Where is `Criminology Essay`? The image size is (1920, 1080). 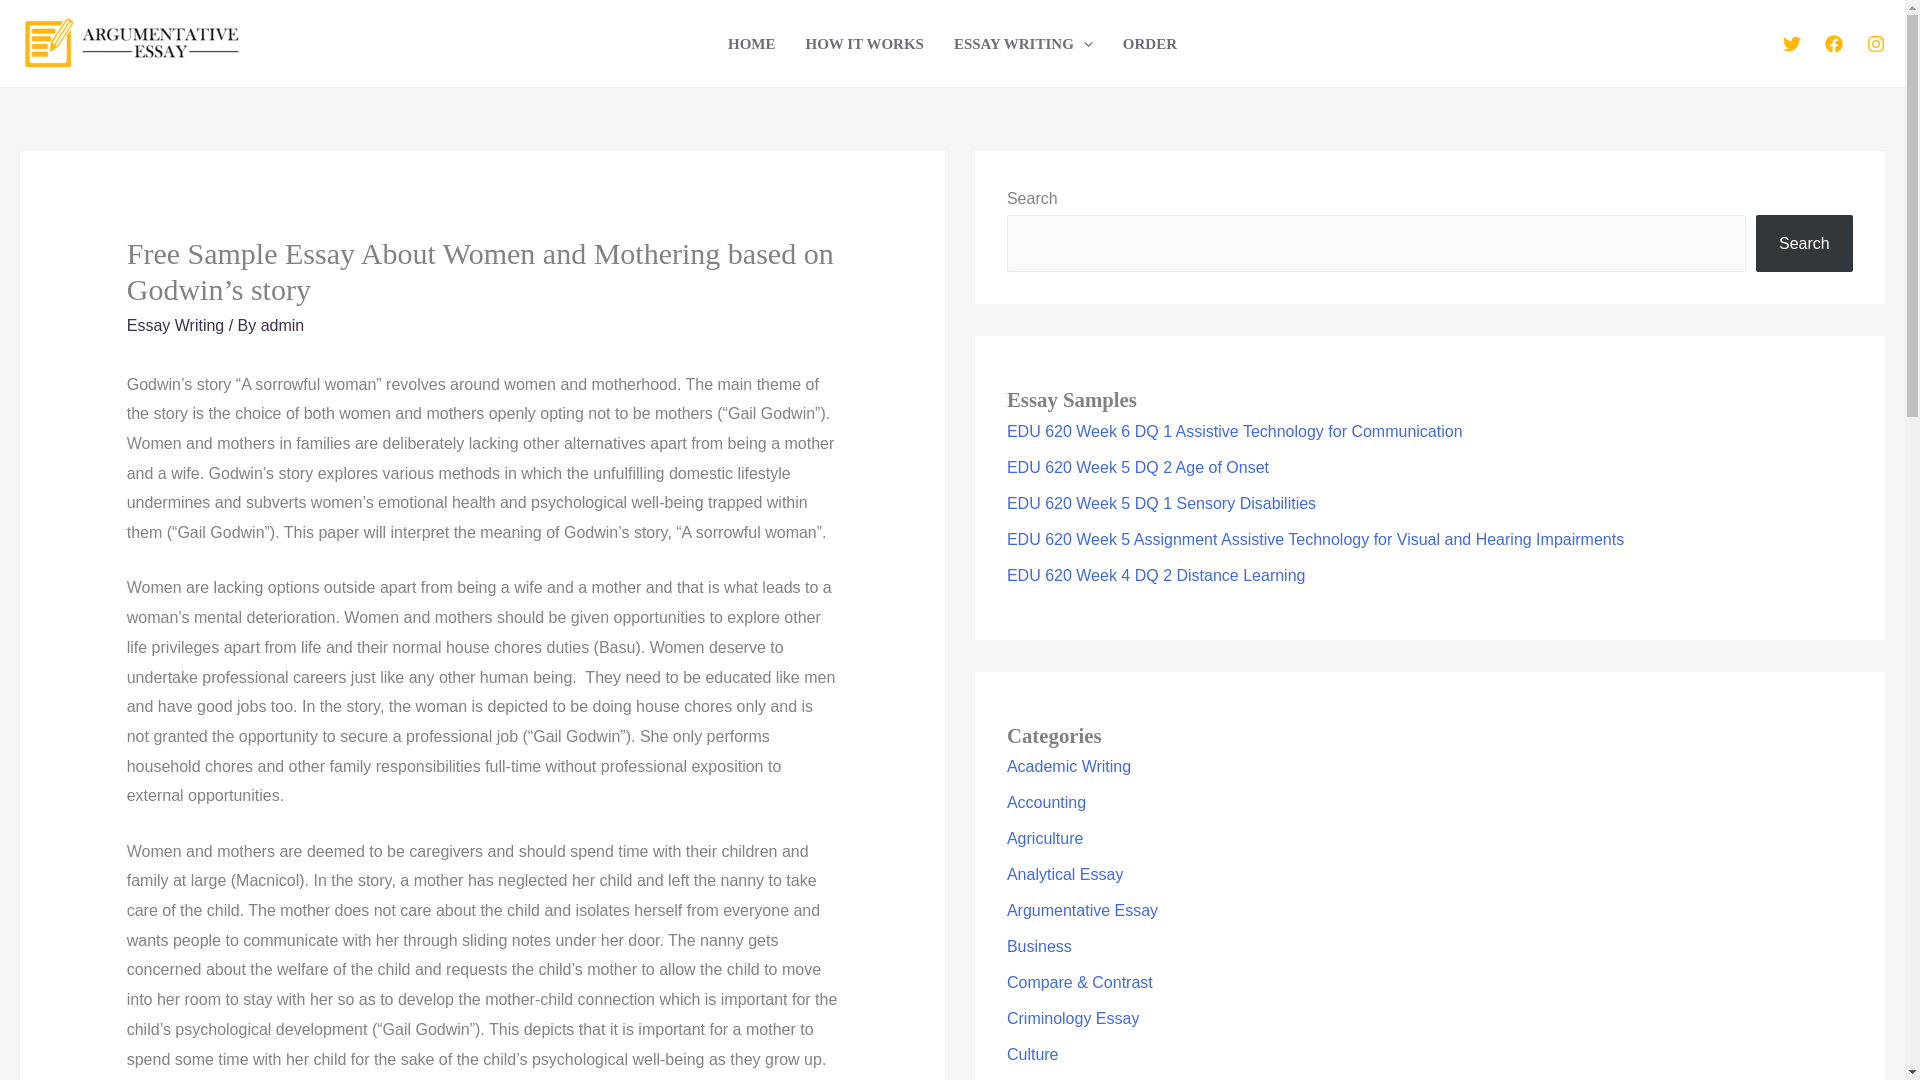 Criminology Essay is located at coordinates (1072, 1018).